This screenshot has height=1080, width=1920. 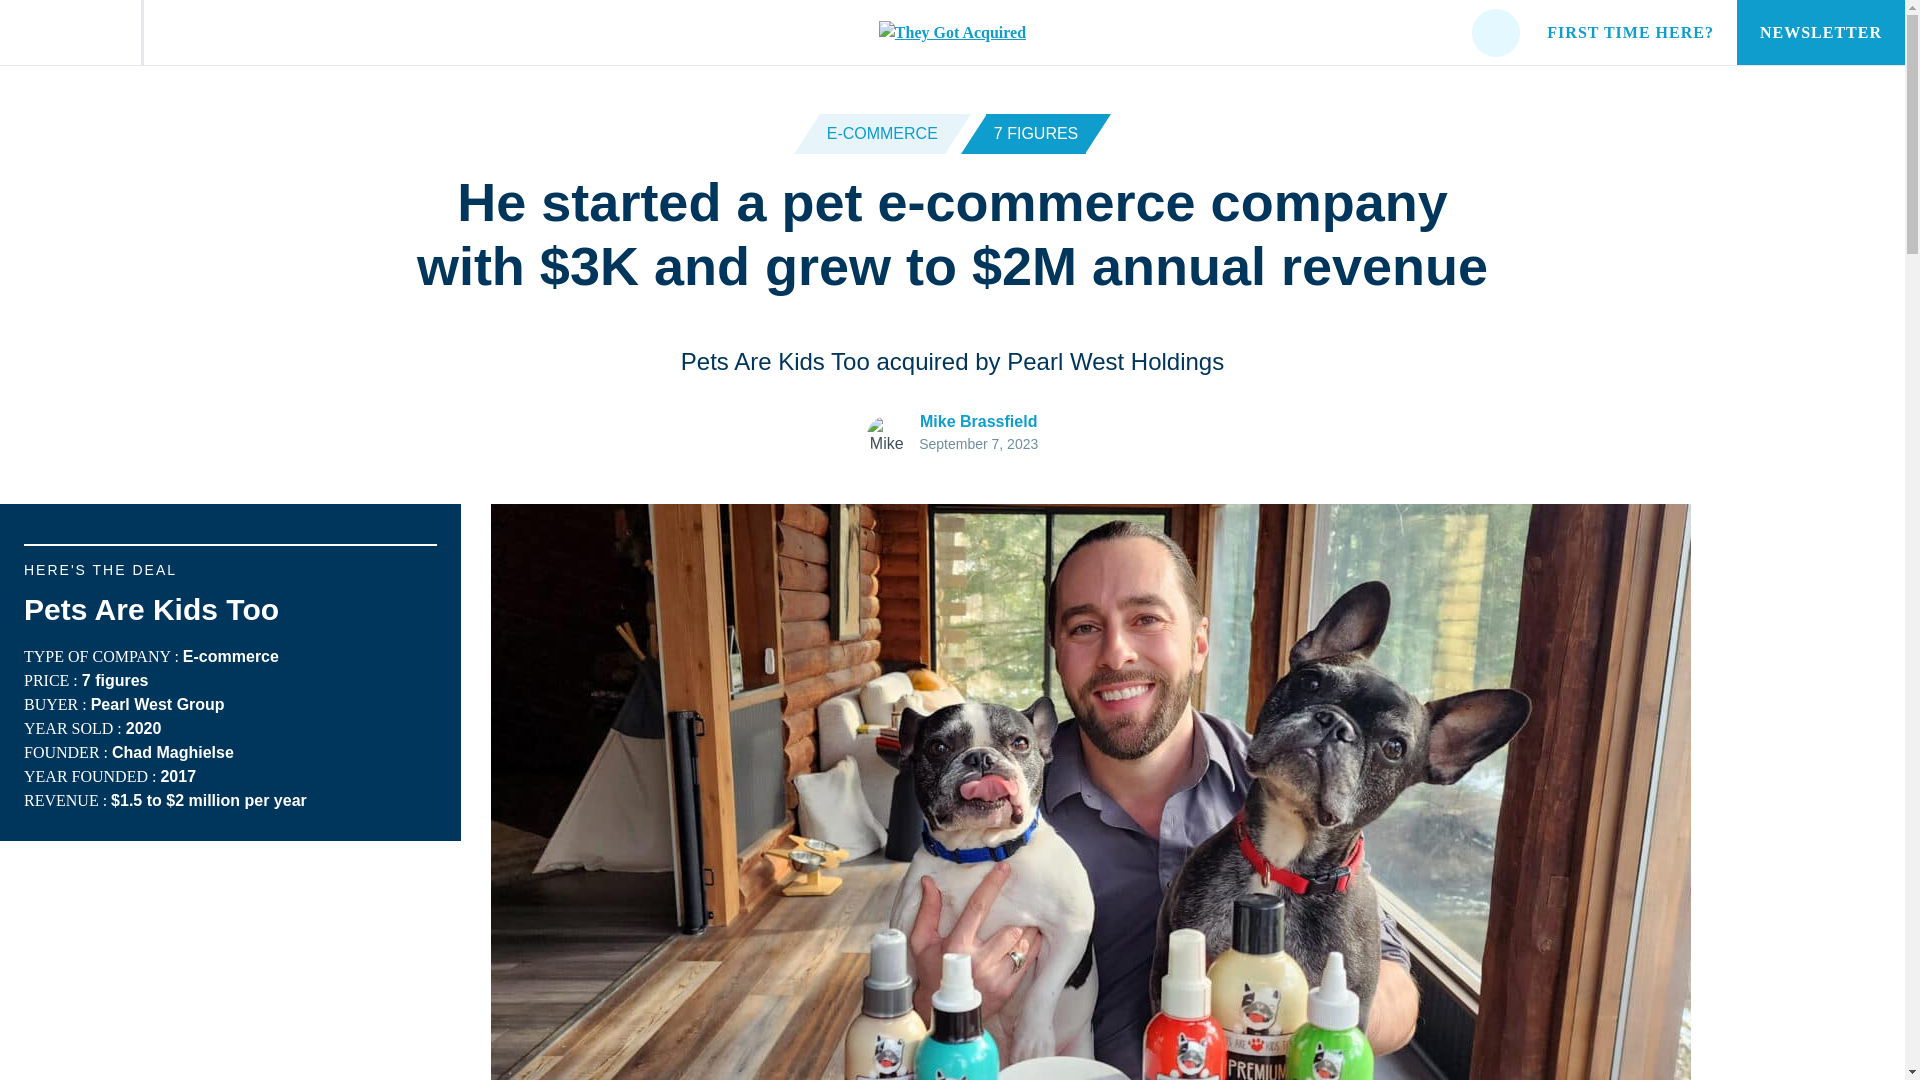 What do you see at coordinates (1036, 134) in the screenshot?
I see `7 FIGURES` at bounding box center [1036, 134].